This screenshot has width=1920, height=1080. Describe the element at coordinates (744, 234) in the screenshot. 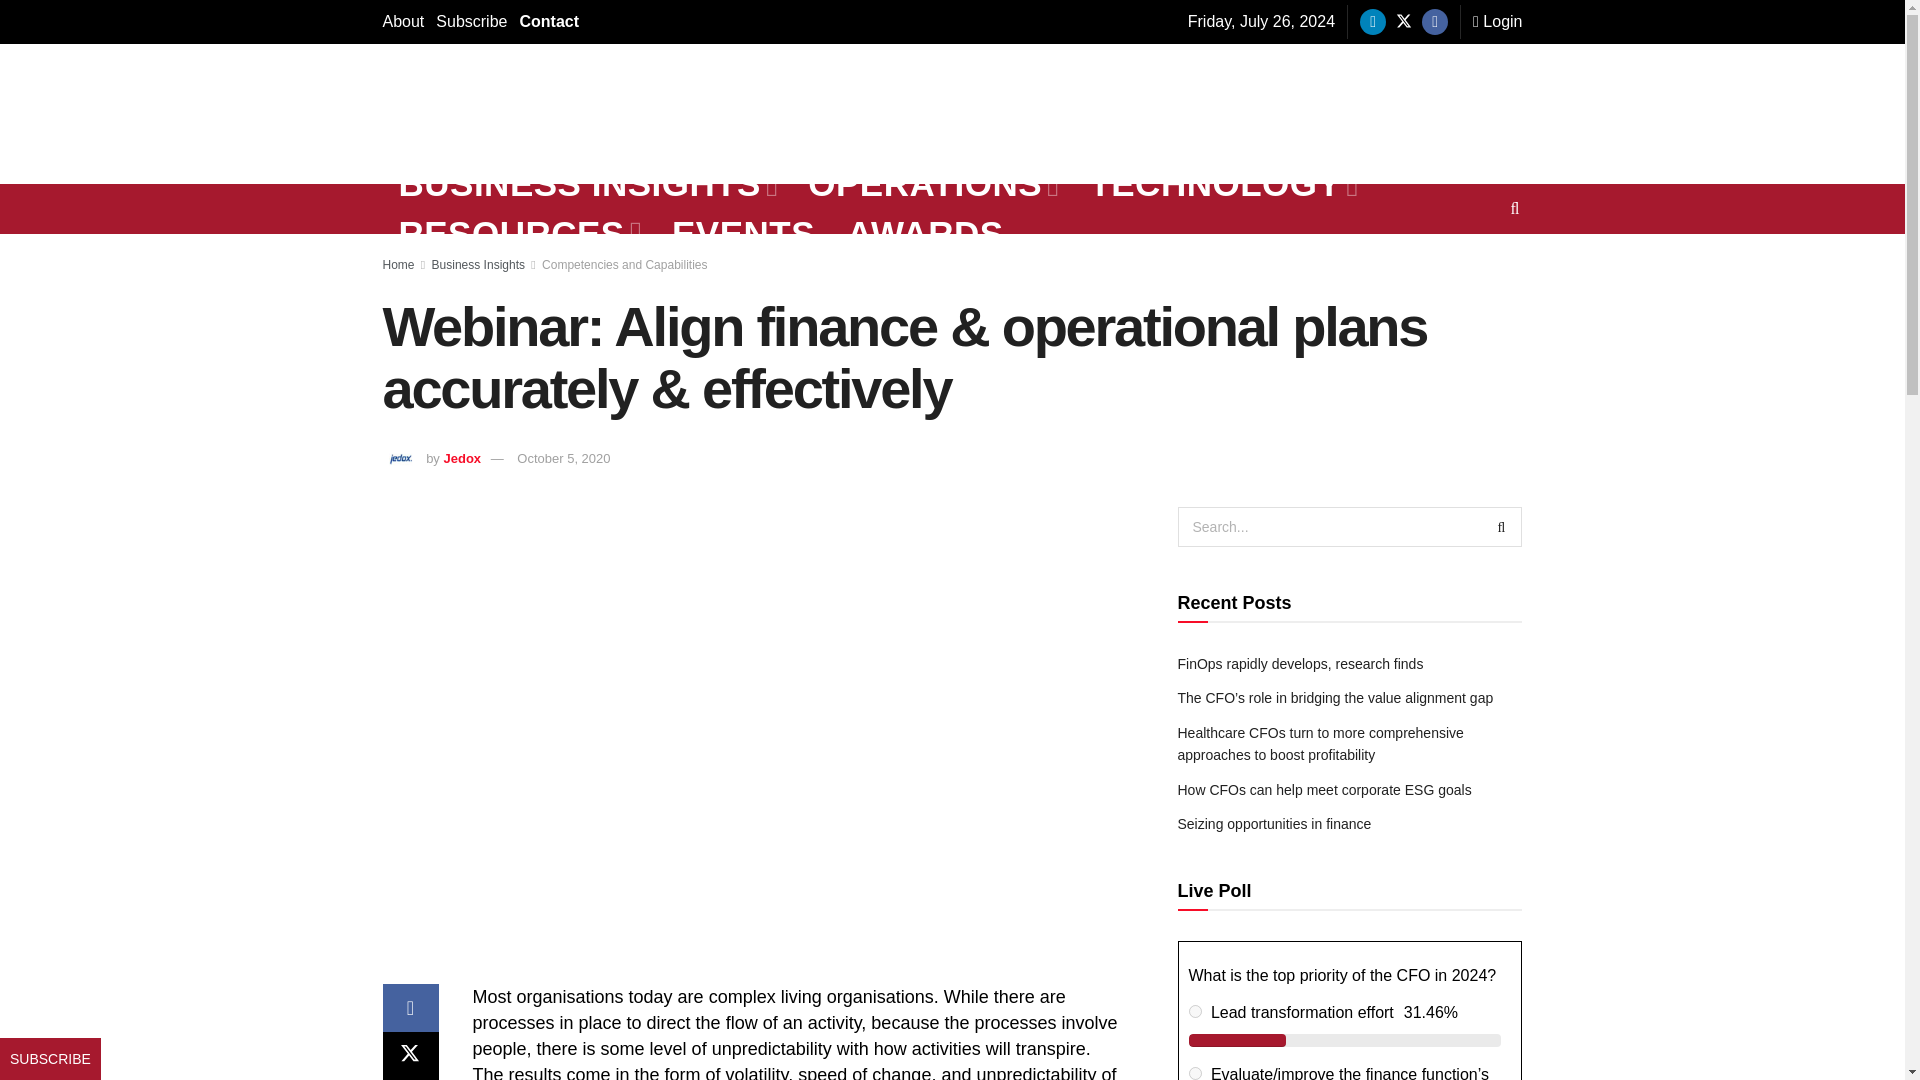

I see `EVENTS` at that location.